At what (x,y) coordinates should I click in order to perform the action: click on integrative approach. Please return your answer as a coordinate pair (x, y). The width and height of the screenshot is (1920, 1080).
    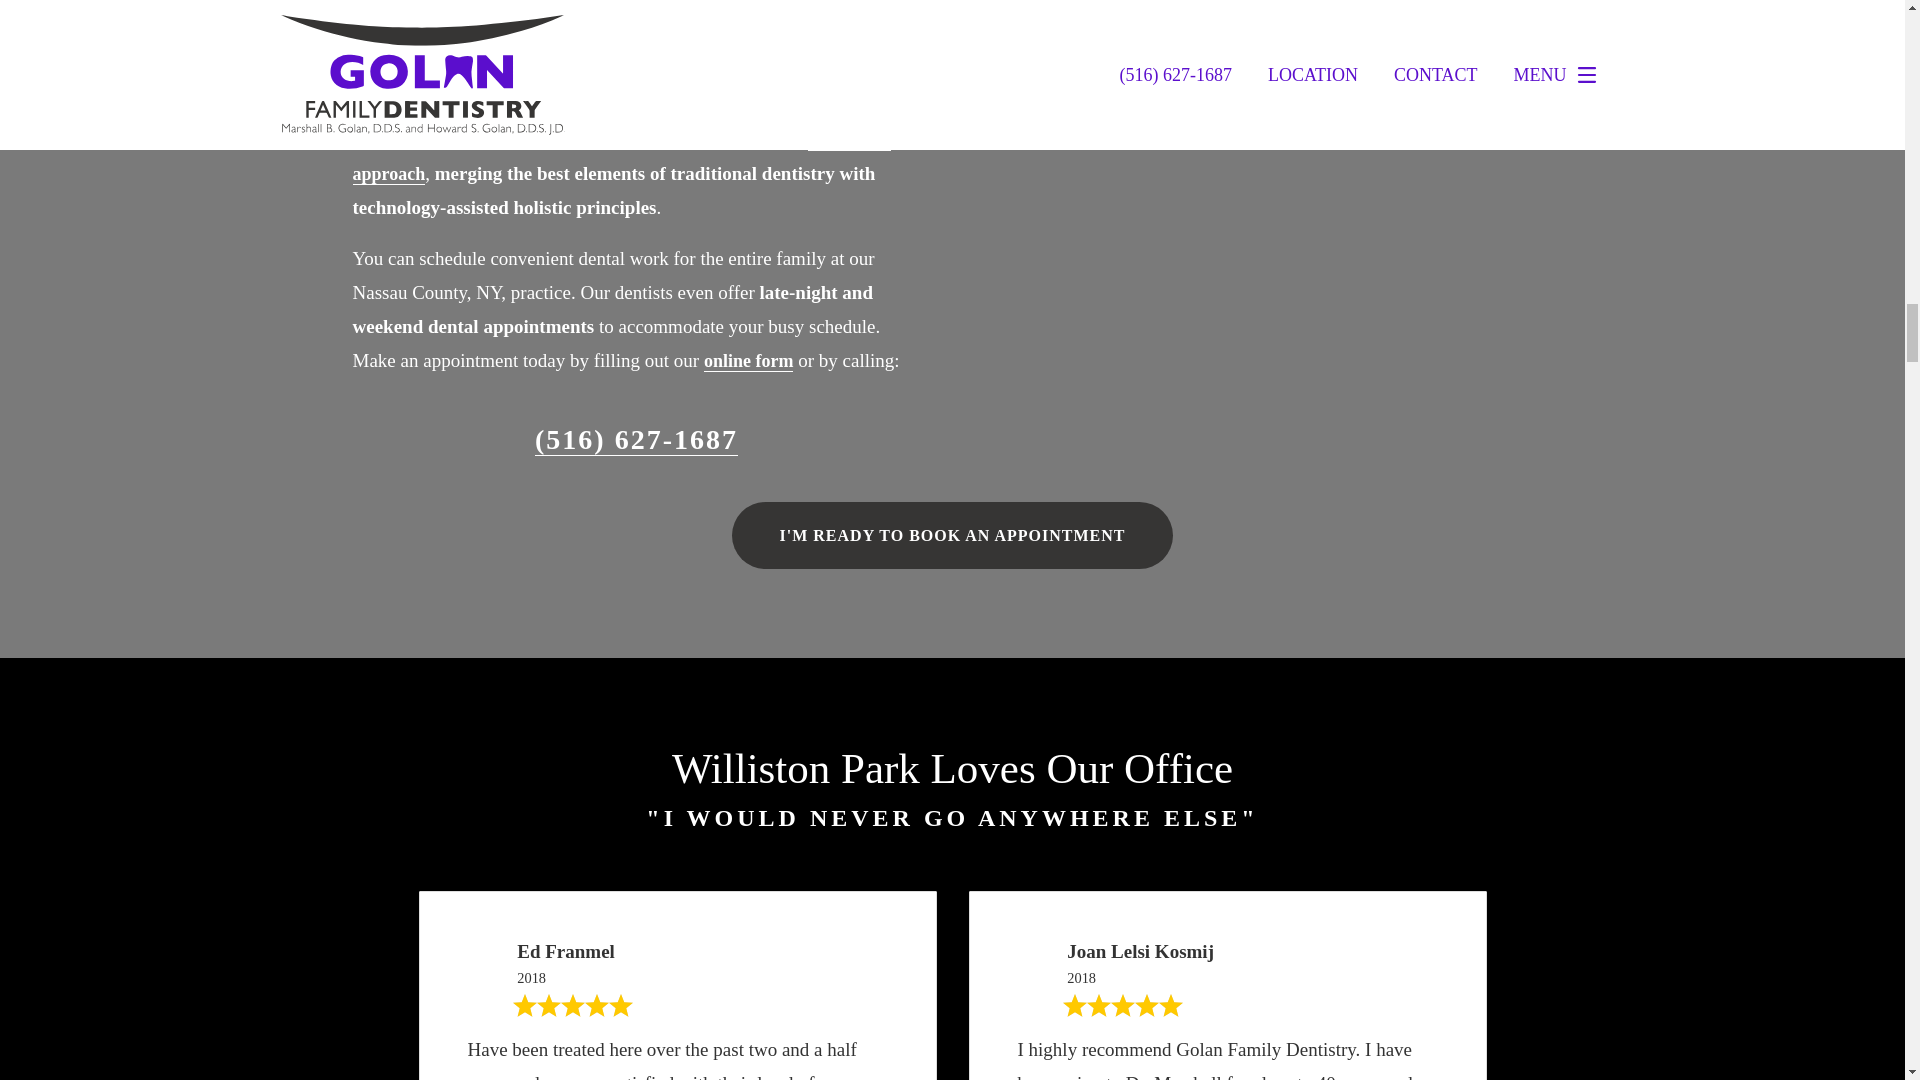
    Looking at the image, I should click on (620, 156).